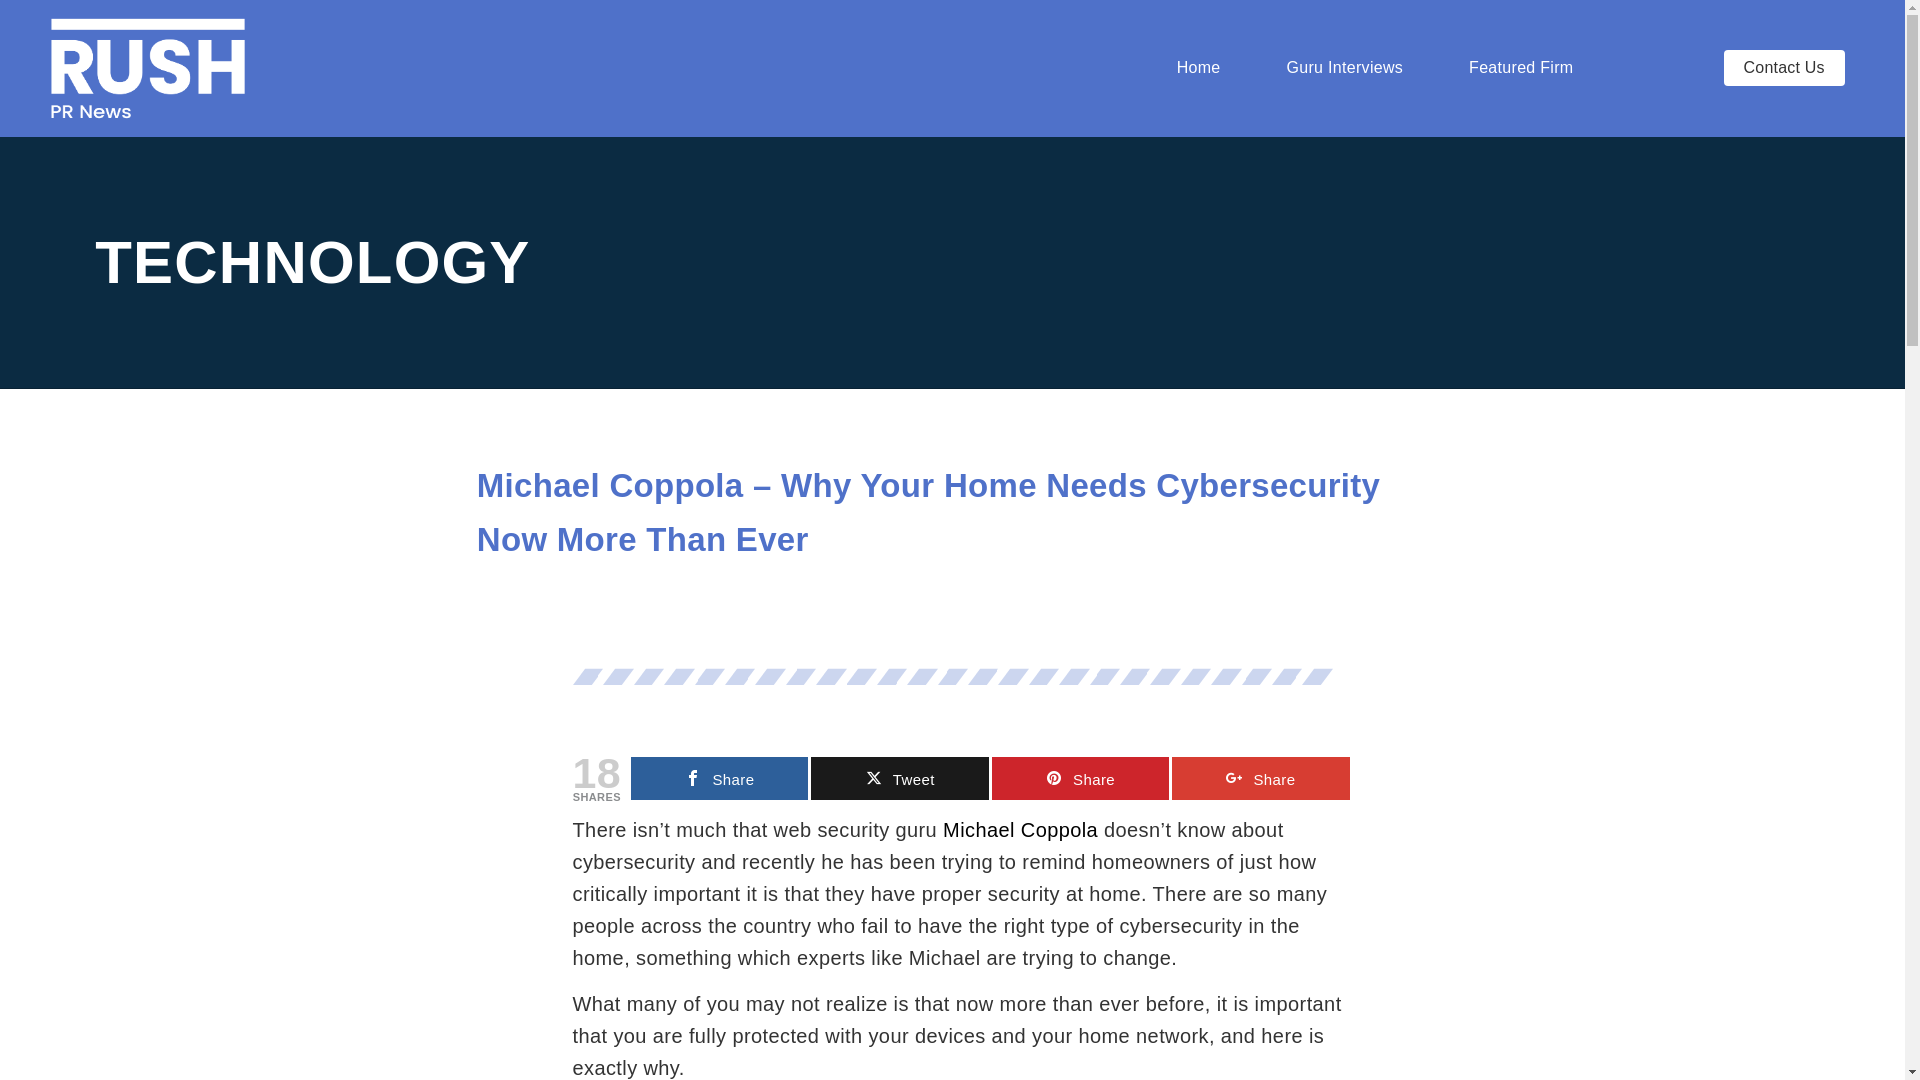  Describe the element at coordinates (312, 262) in the screenshot. I see `TECHNOLOGY` at that location.